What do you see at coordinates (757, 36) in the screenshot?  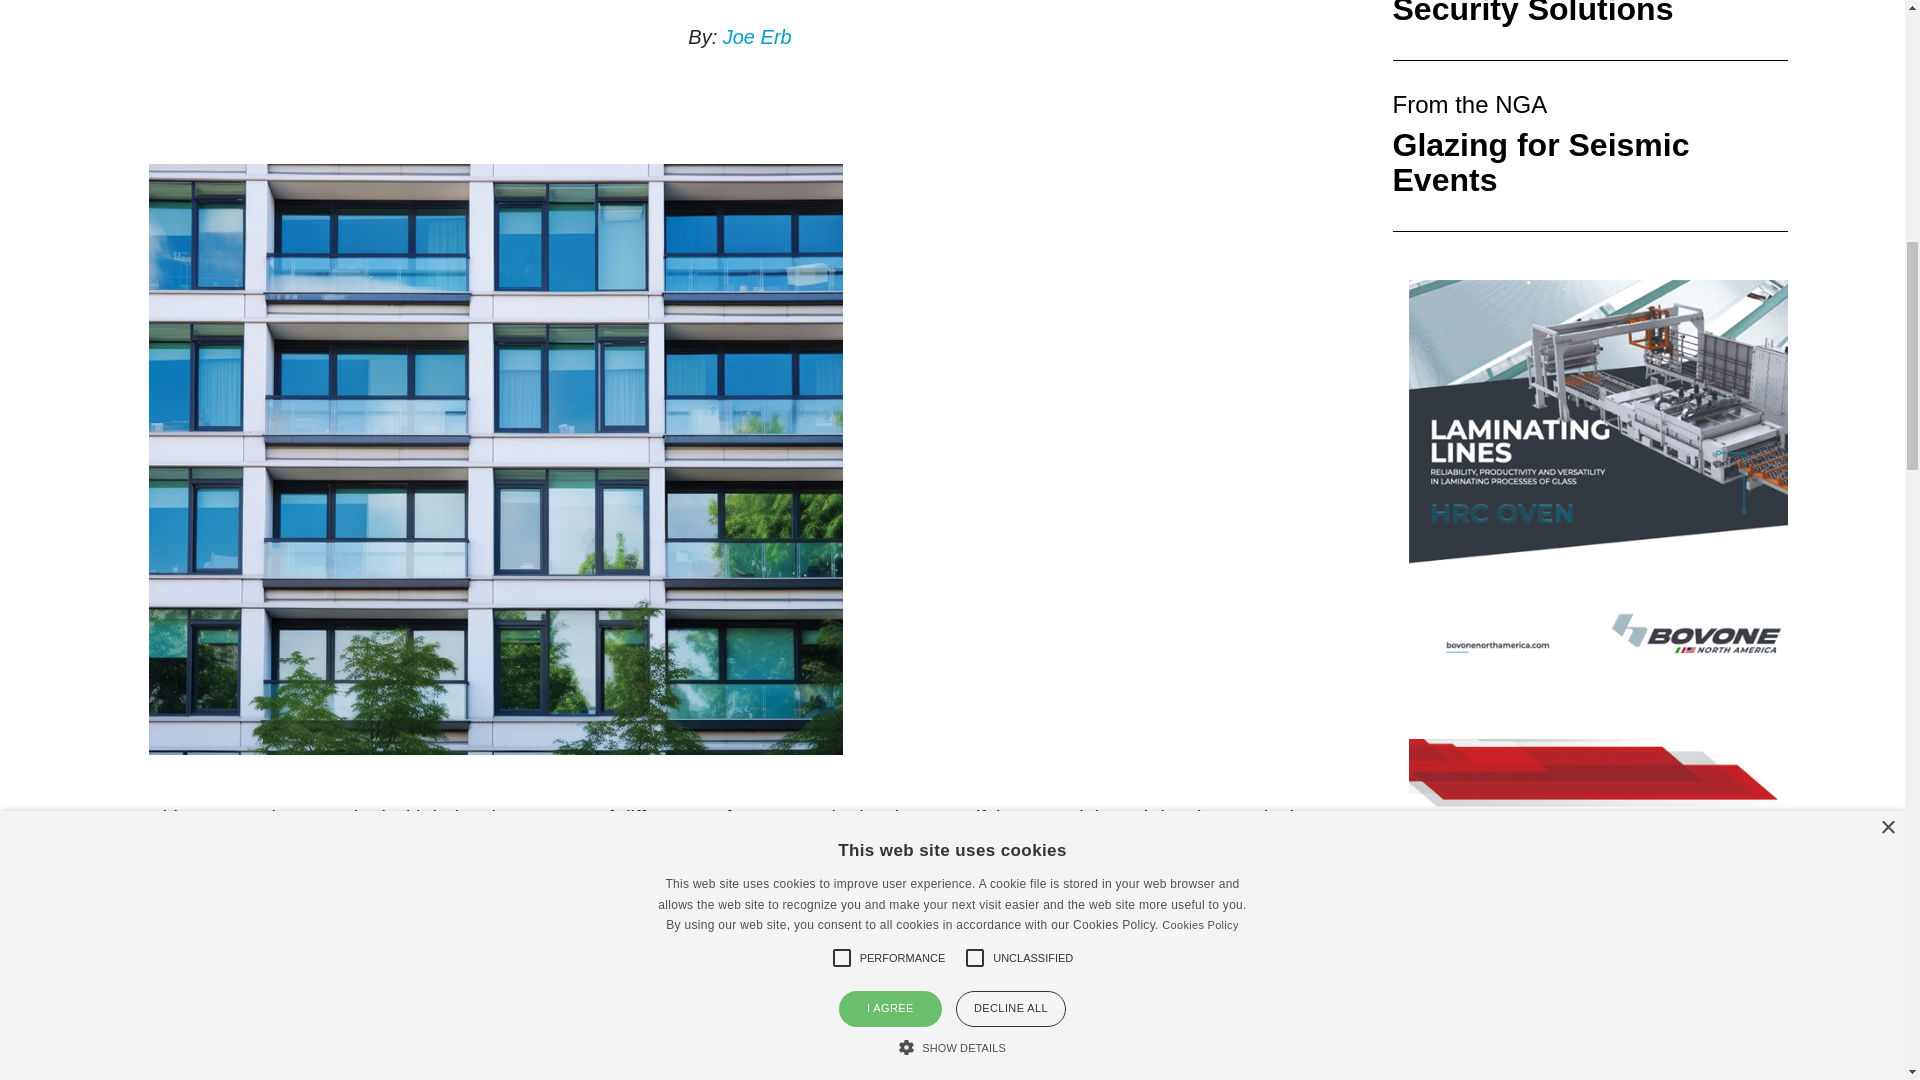 I see `Joe Erb` at bounding box center [757, 36].